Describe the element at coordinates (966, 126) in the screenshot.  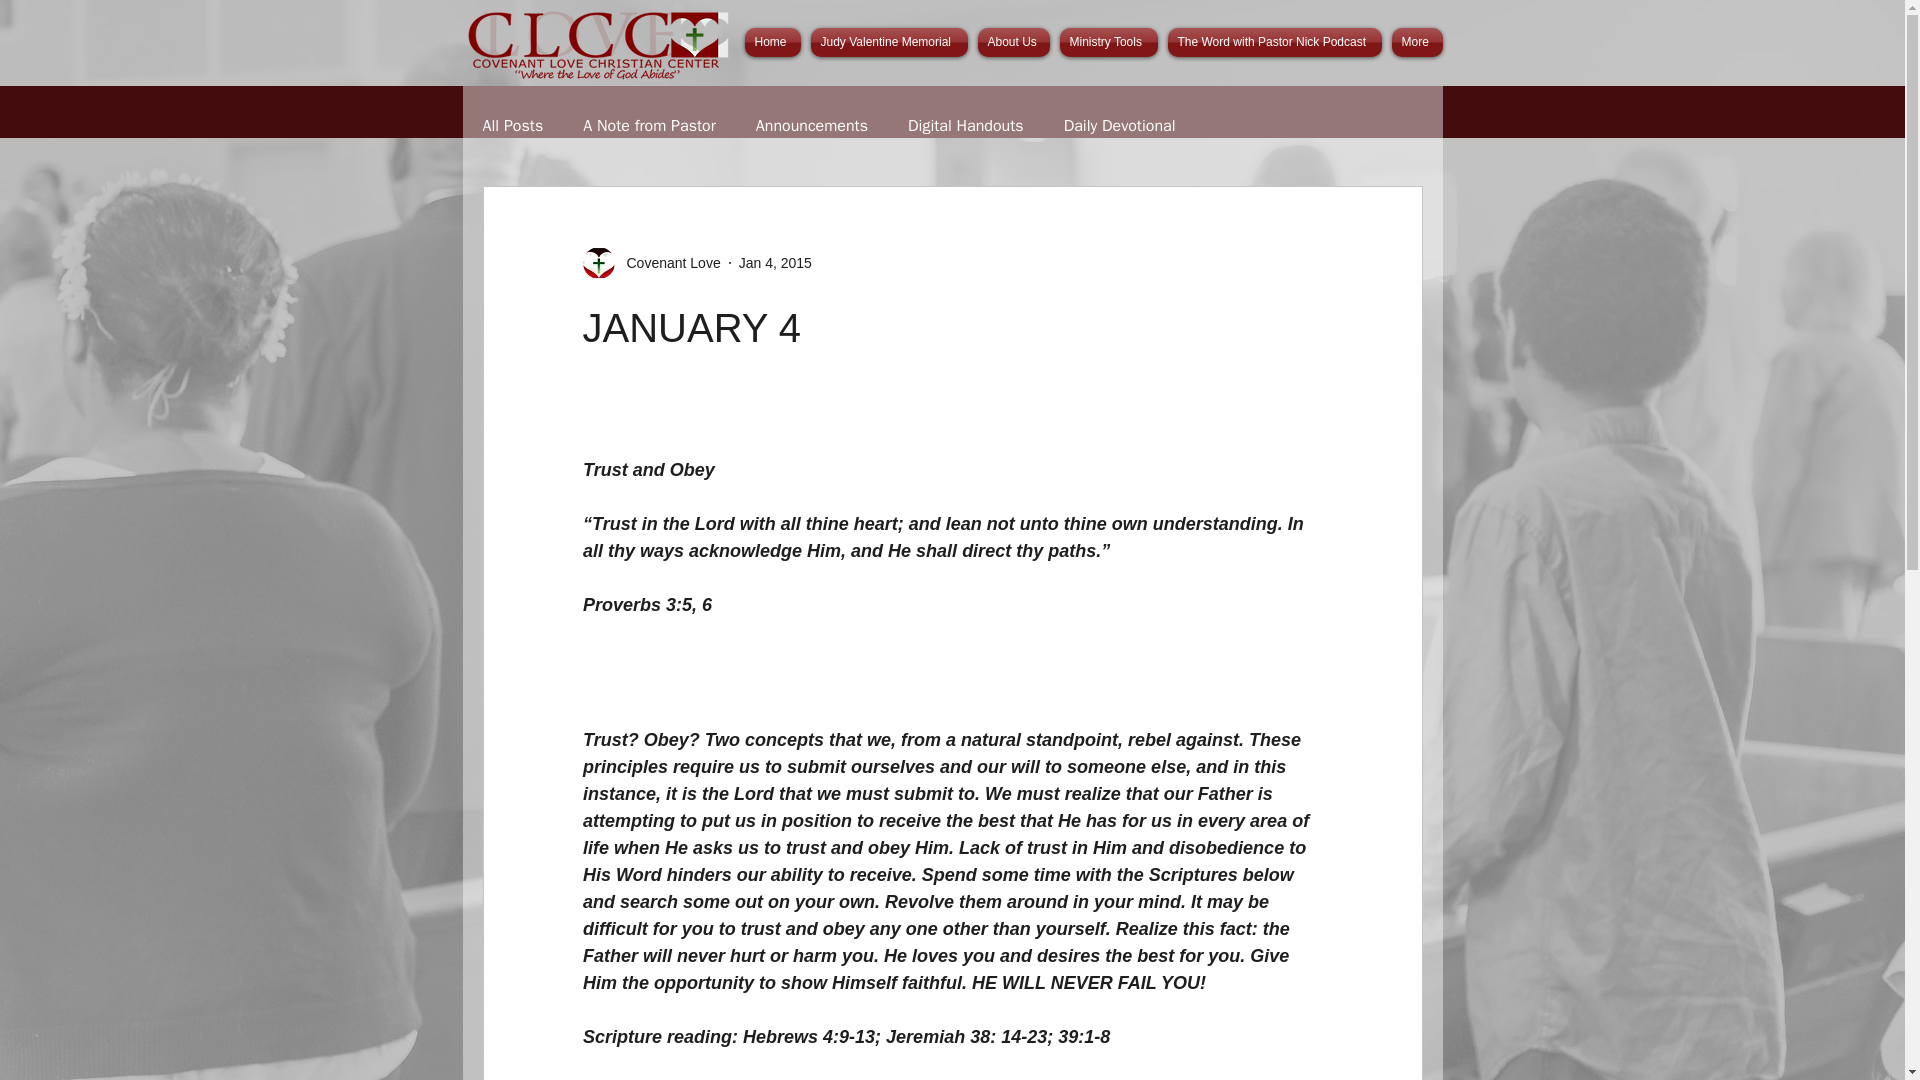
I see `Digital Handouts` at that location.